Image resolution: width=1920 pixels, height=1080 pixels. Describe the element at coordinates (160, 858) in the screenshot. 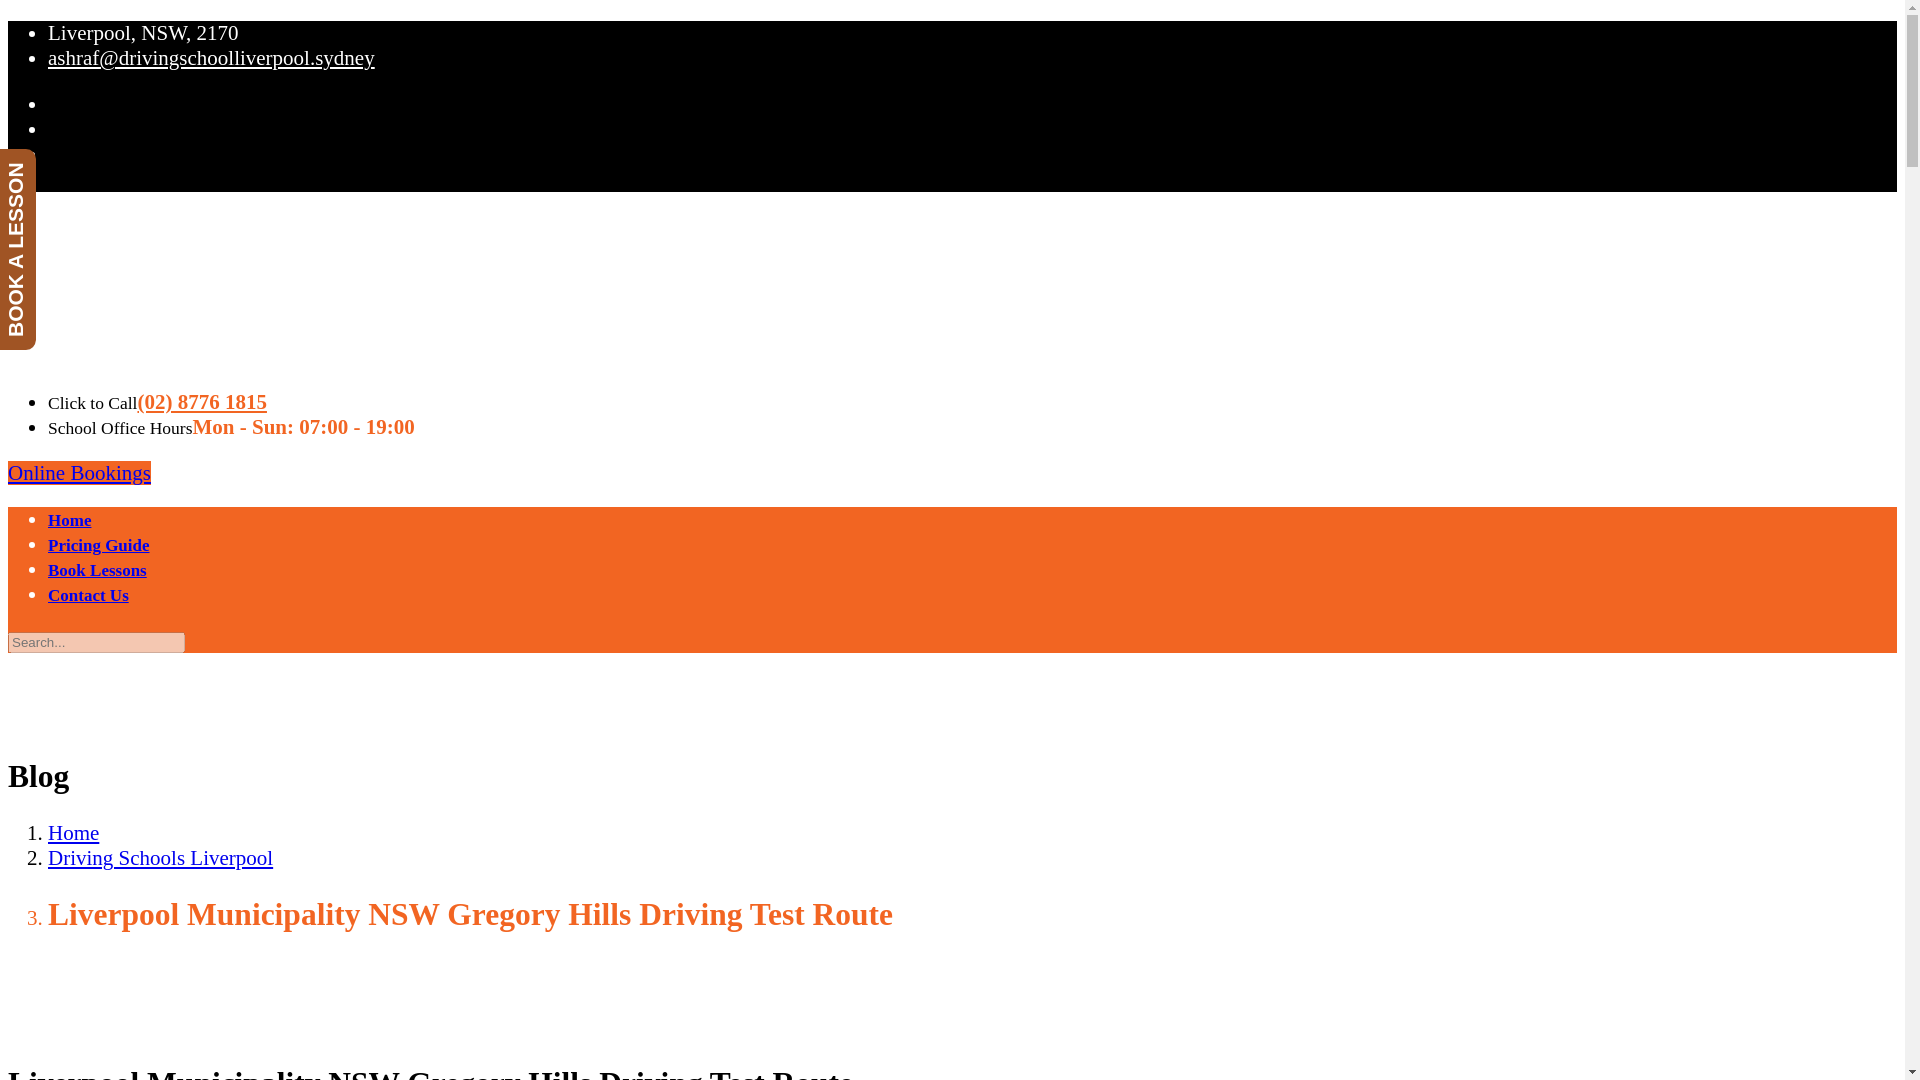

I see `Driving Schools Liverpool` at that location.